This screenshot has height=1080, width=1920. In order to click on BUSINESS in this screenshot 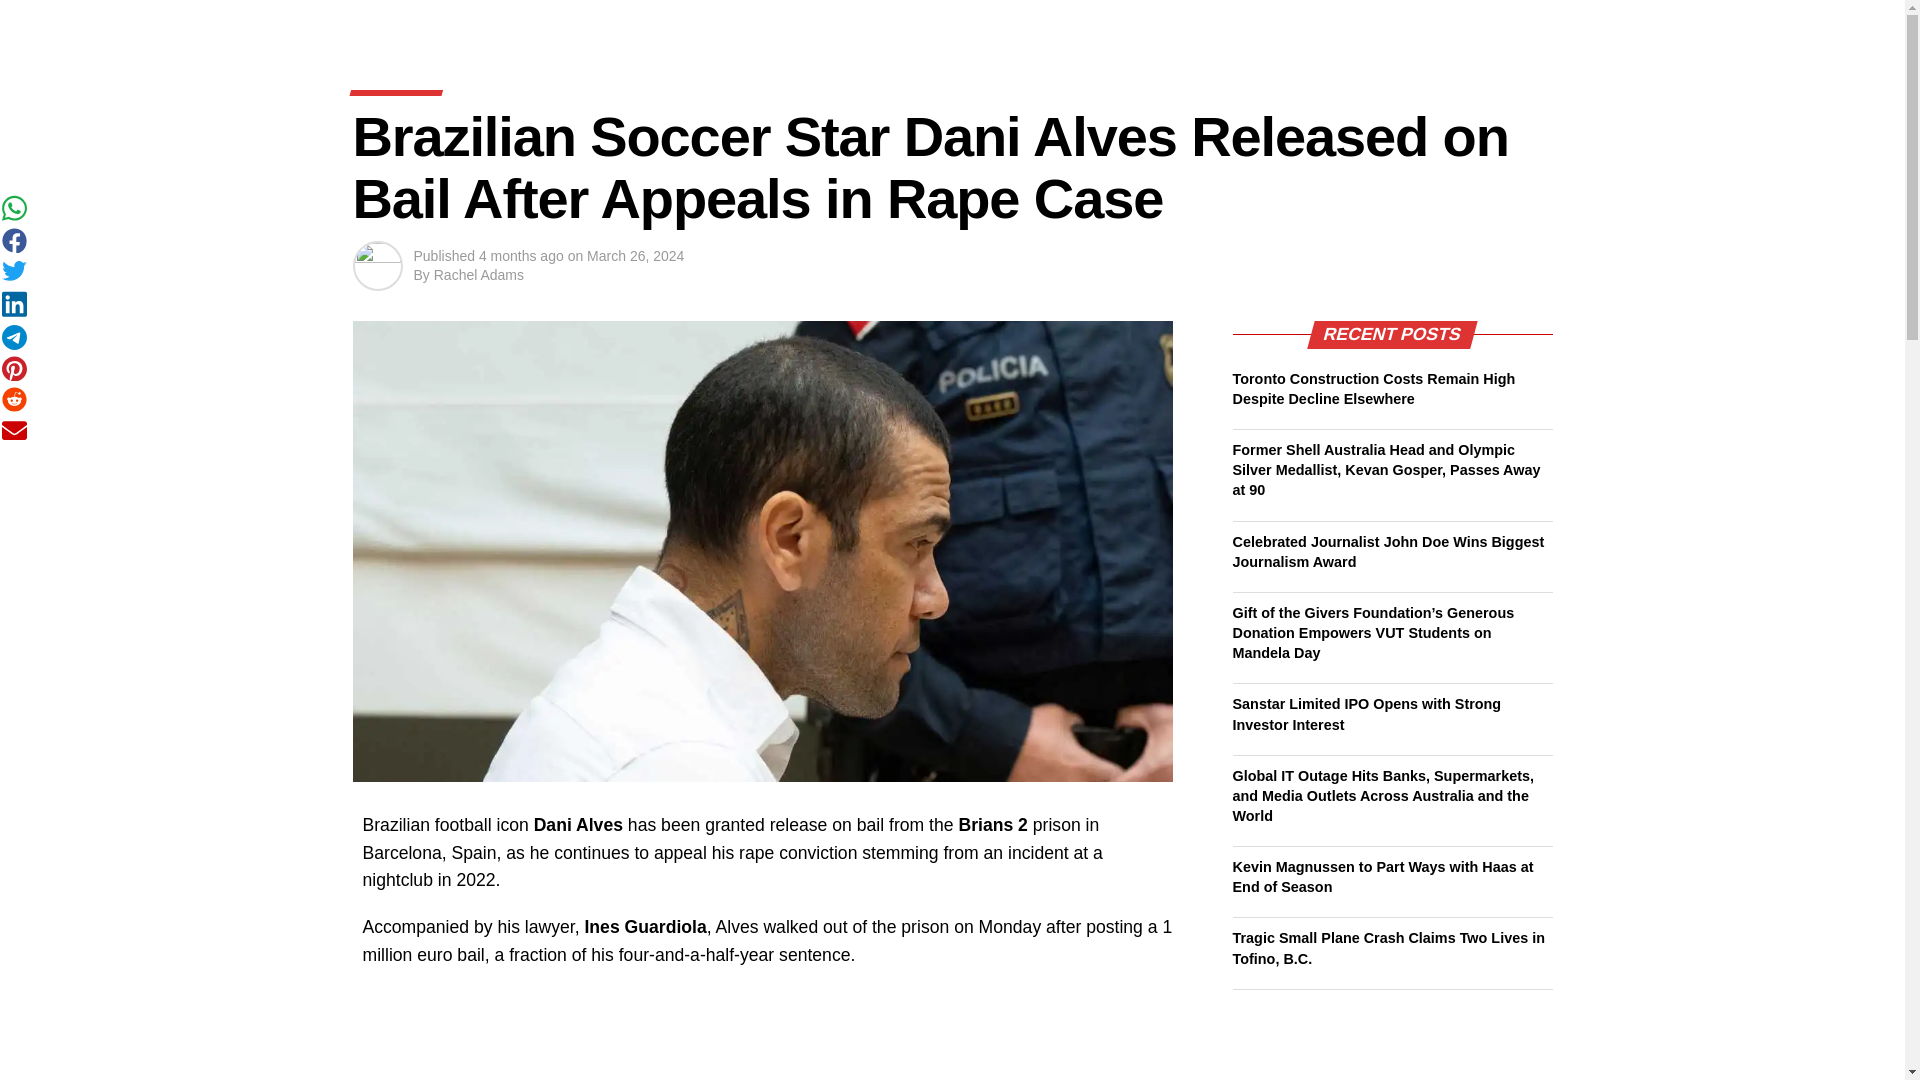, I will do `click(648, 26)`.